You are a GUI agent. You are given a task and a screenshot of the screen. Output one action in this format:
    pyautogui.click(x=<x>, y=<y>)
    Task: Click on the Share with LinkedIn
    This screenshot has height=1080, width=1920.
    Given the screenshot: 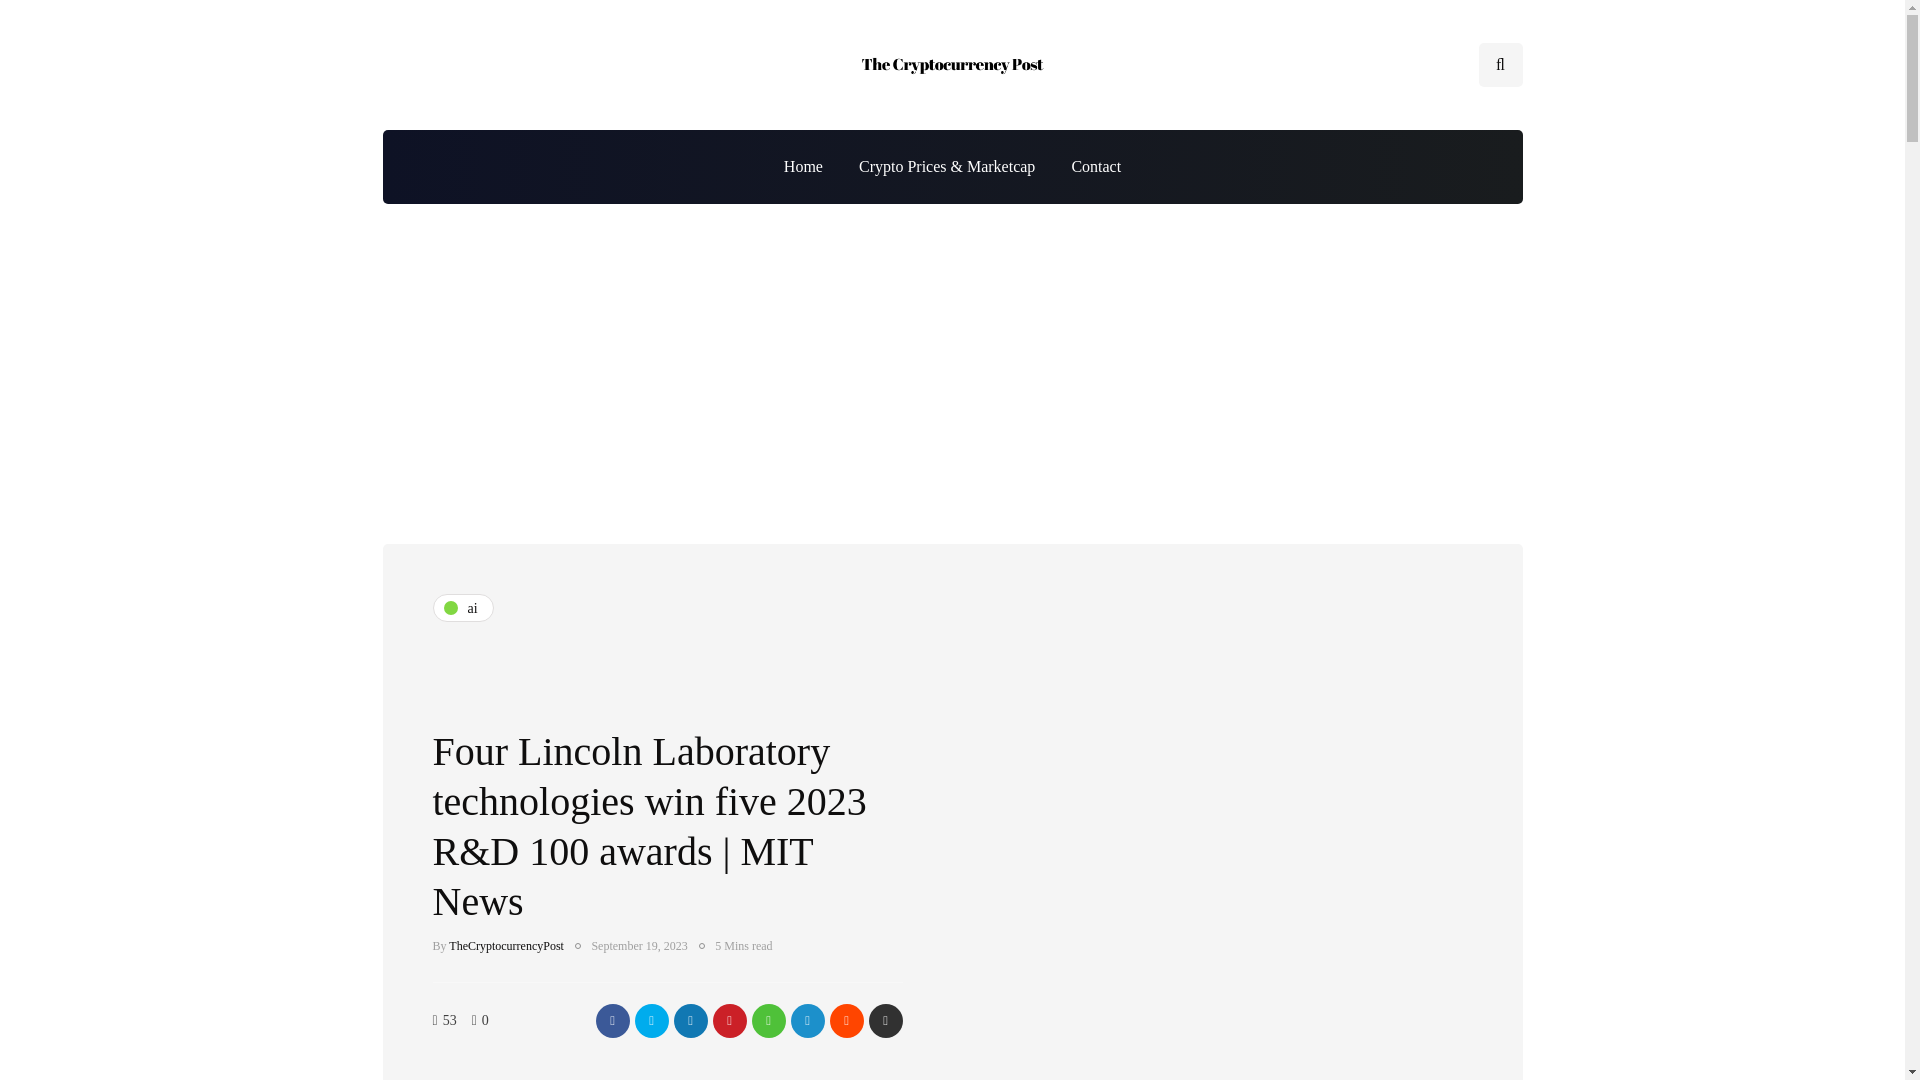 What is the action you would take?
    pyautogui.click(x=690, y=1020)
    